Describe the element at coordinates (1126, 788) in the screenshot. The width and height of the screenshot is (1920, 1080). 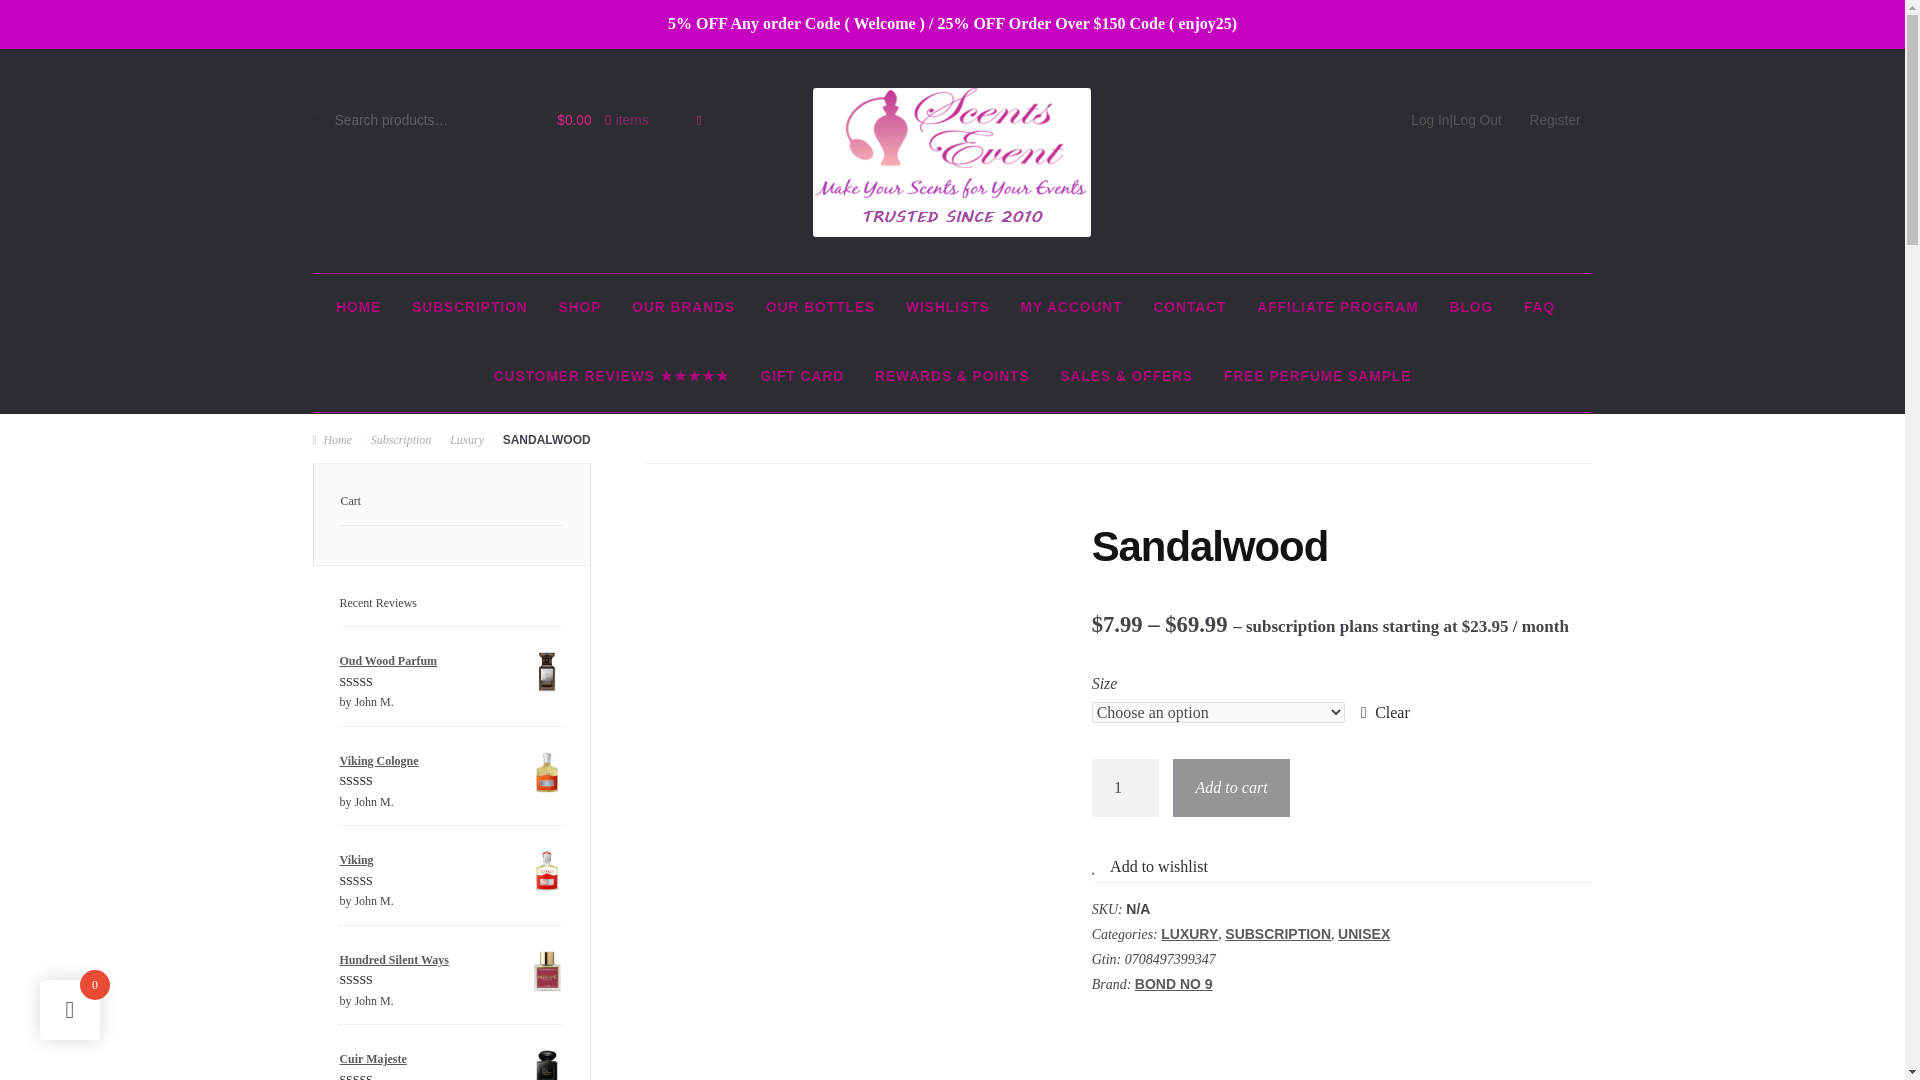
I see `Qty` at that location.